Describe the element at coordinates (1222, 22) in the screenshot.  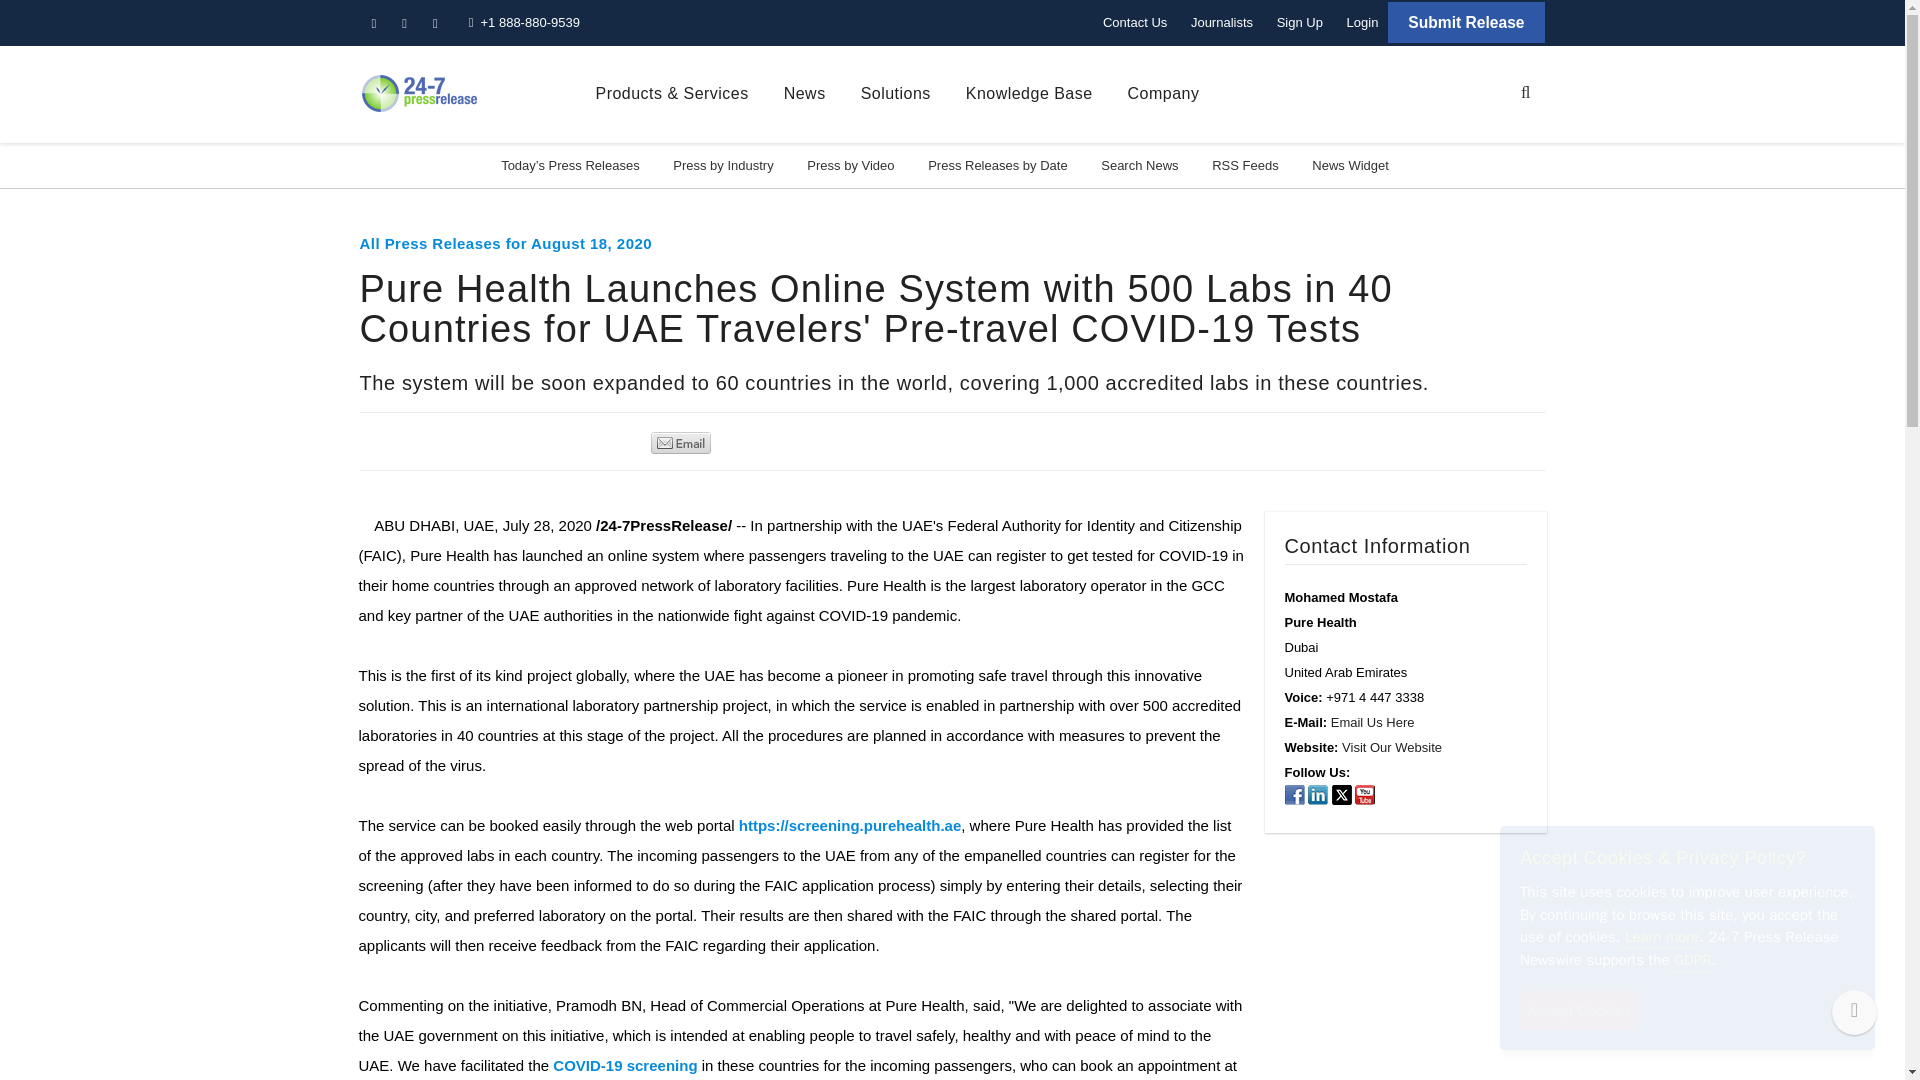
I see `Journalists` at that location.